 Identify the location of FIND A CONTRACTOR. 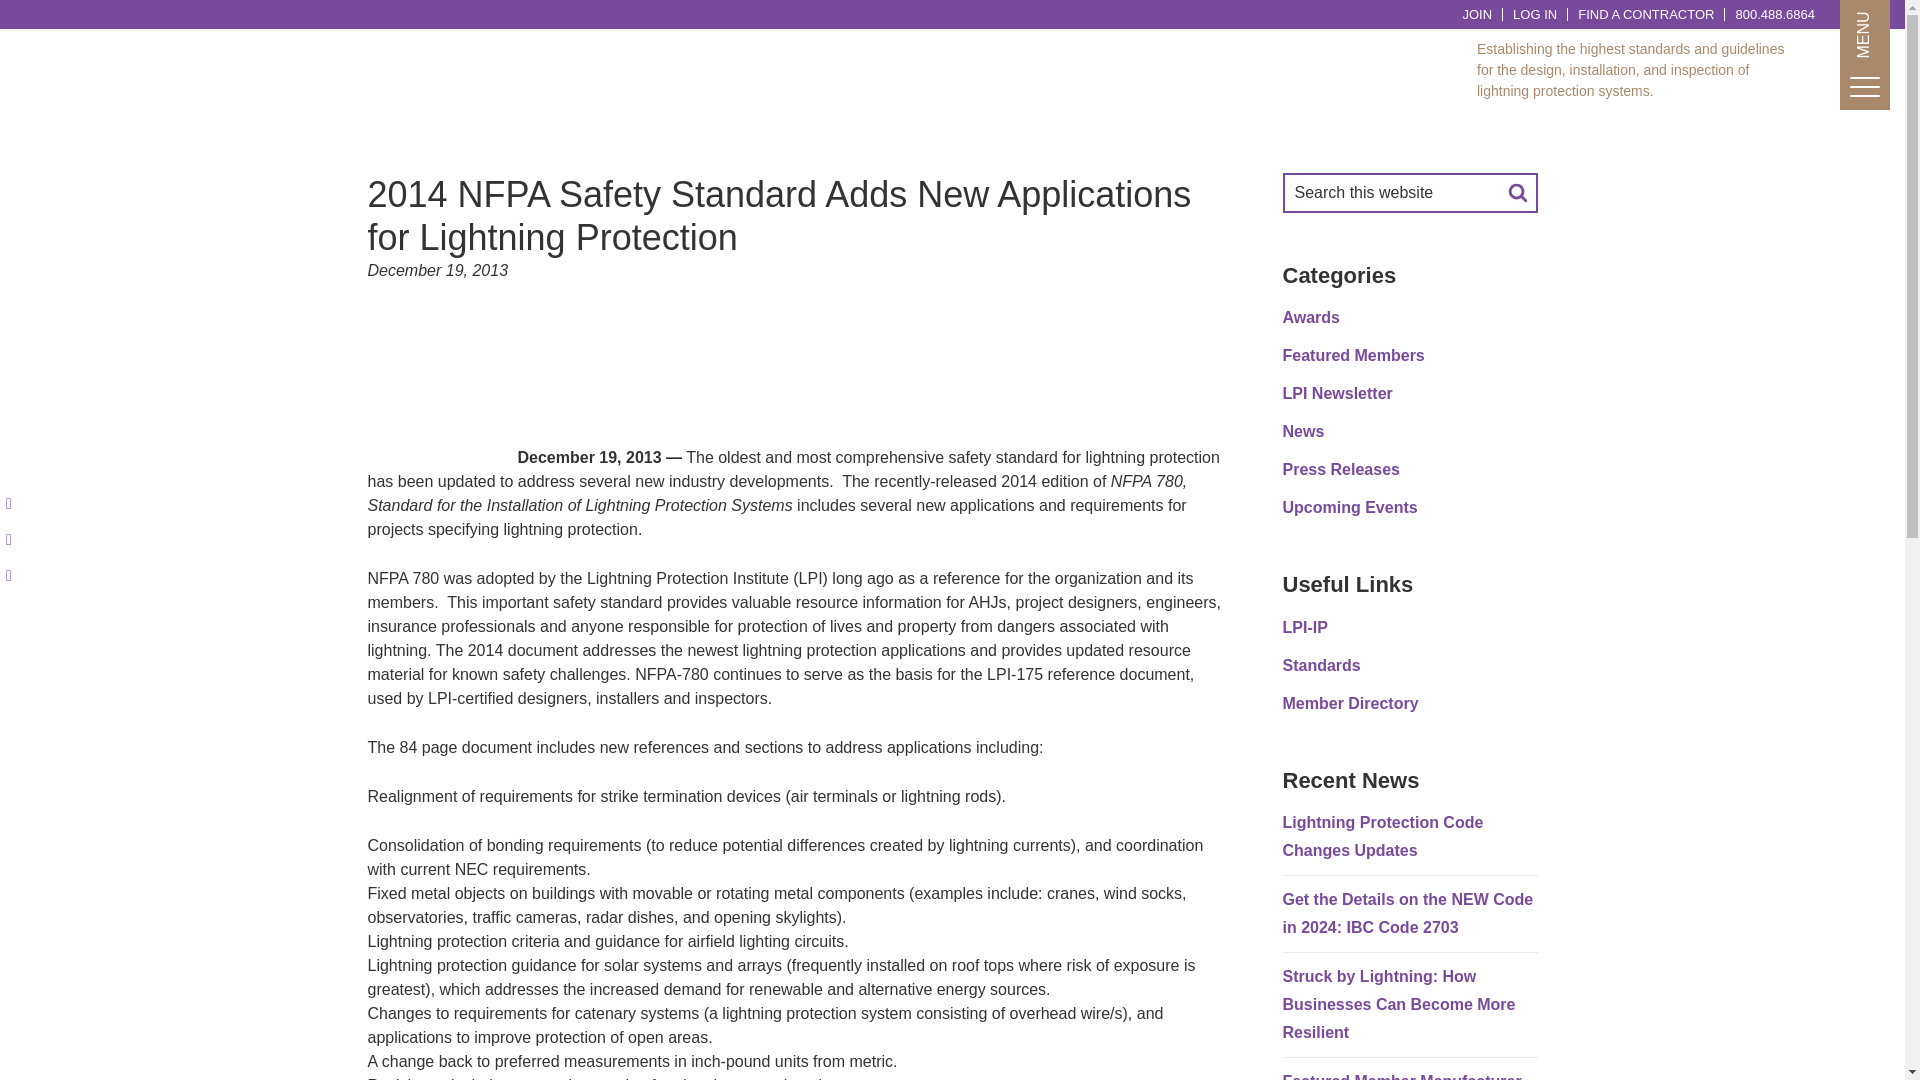
(1646, 14).